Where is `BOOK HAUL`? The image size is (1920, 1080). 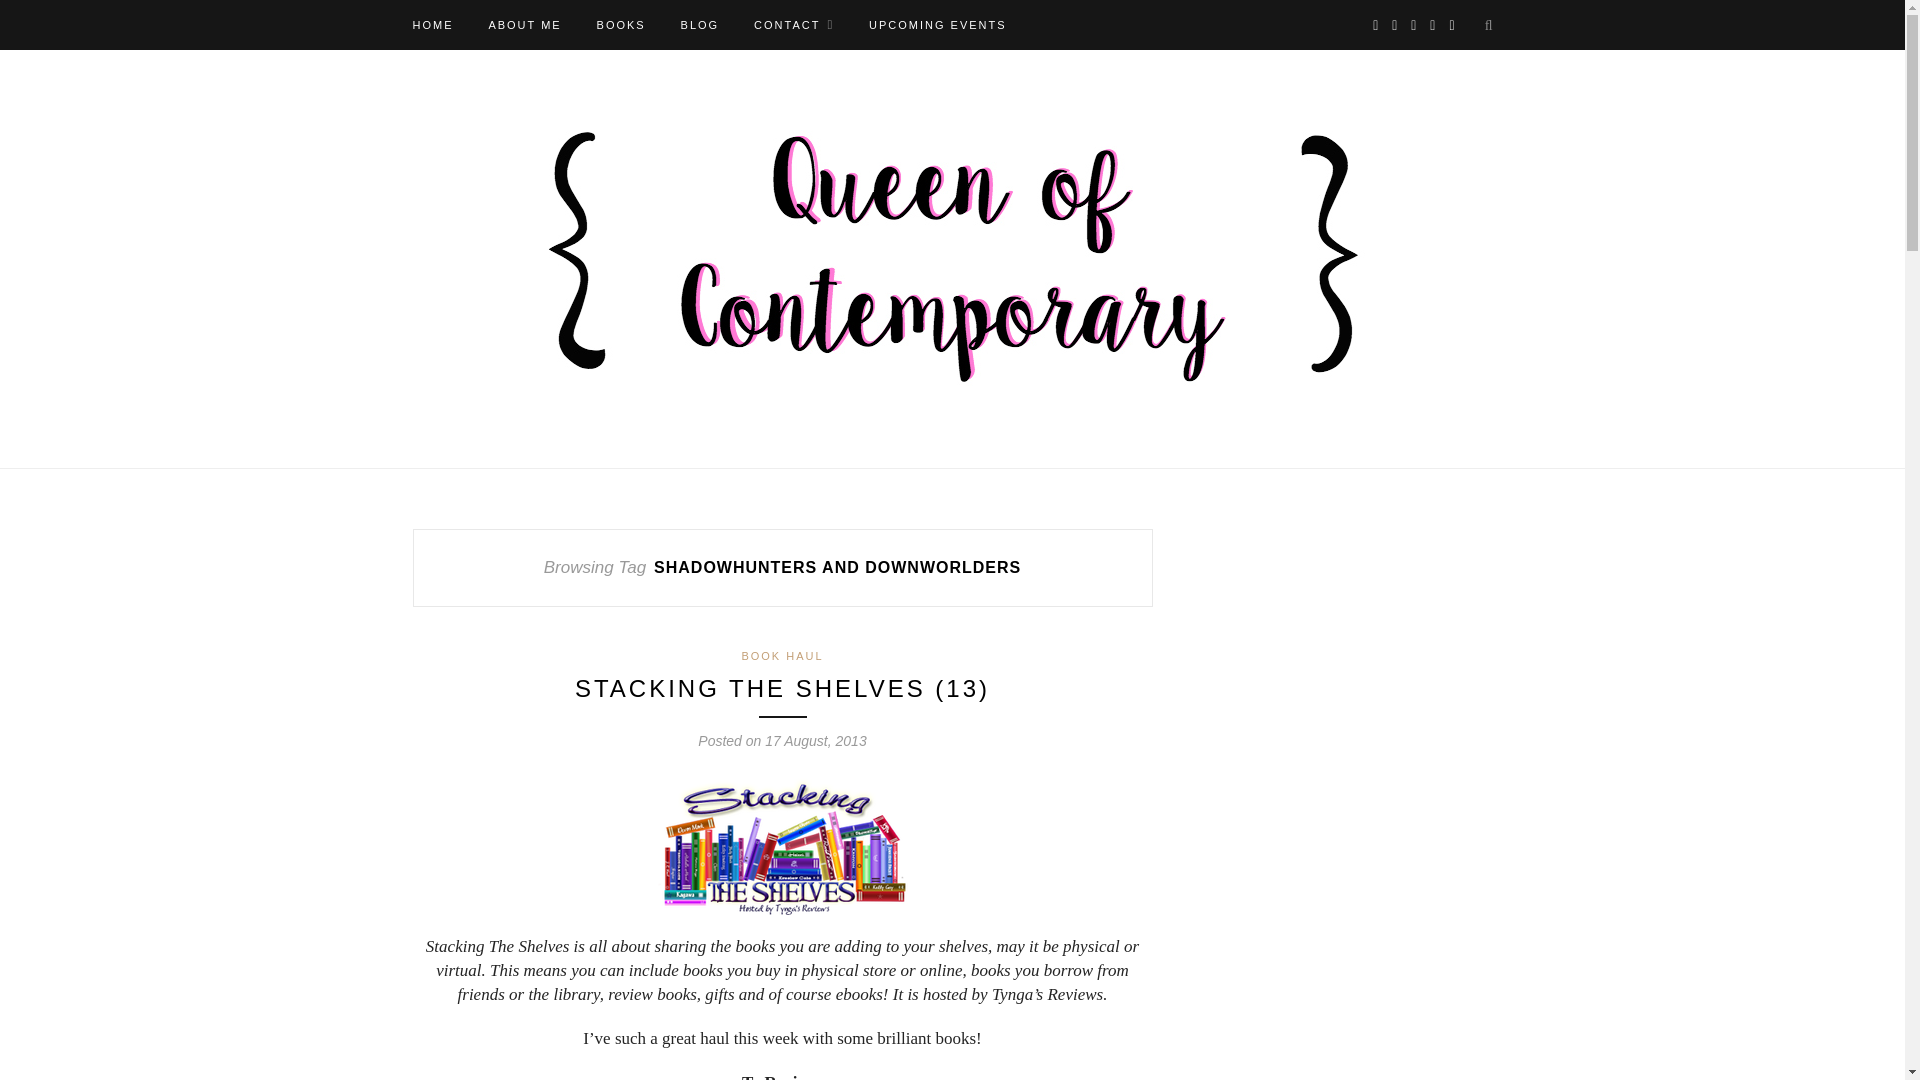 BOOK HAUL is located at coordinates (782, 656).